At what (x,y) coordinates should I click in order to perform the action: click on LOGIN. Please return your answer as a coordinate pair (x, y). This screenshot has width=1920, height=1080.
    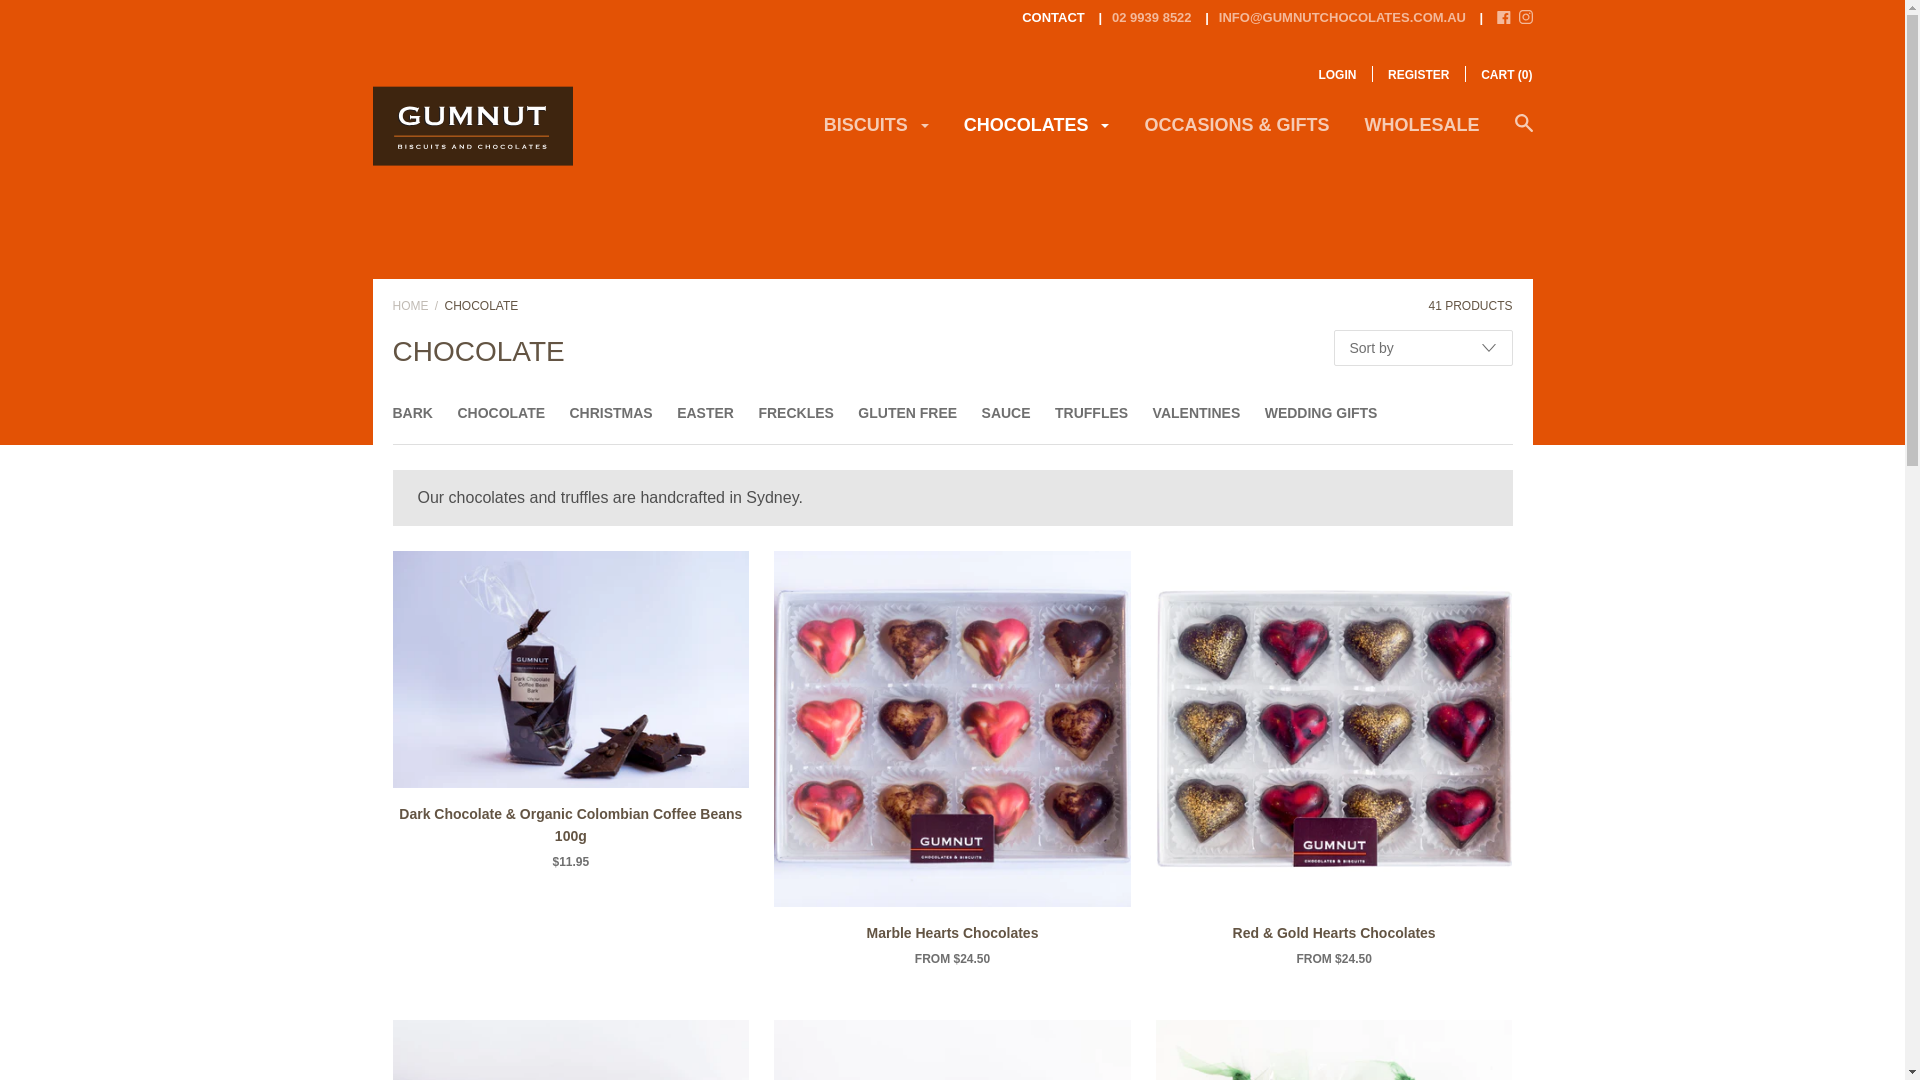
    Looking at the image, I should click on (1337, 75).